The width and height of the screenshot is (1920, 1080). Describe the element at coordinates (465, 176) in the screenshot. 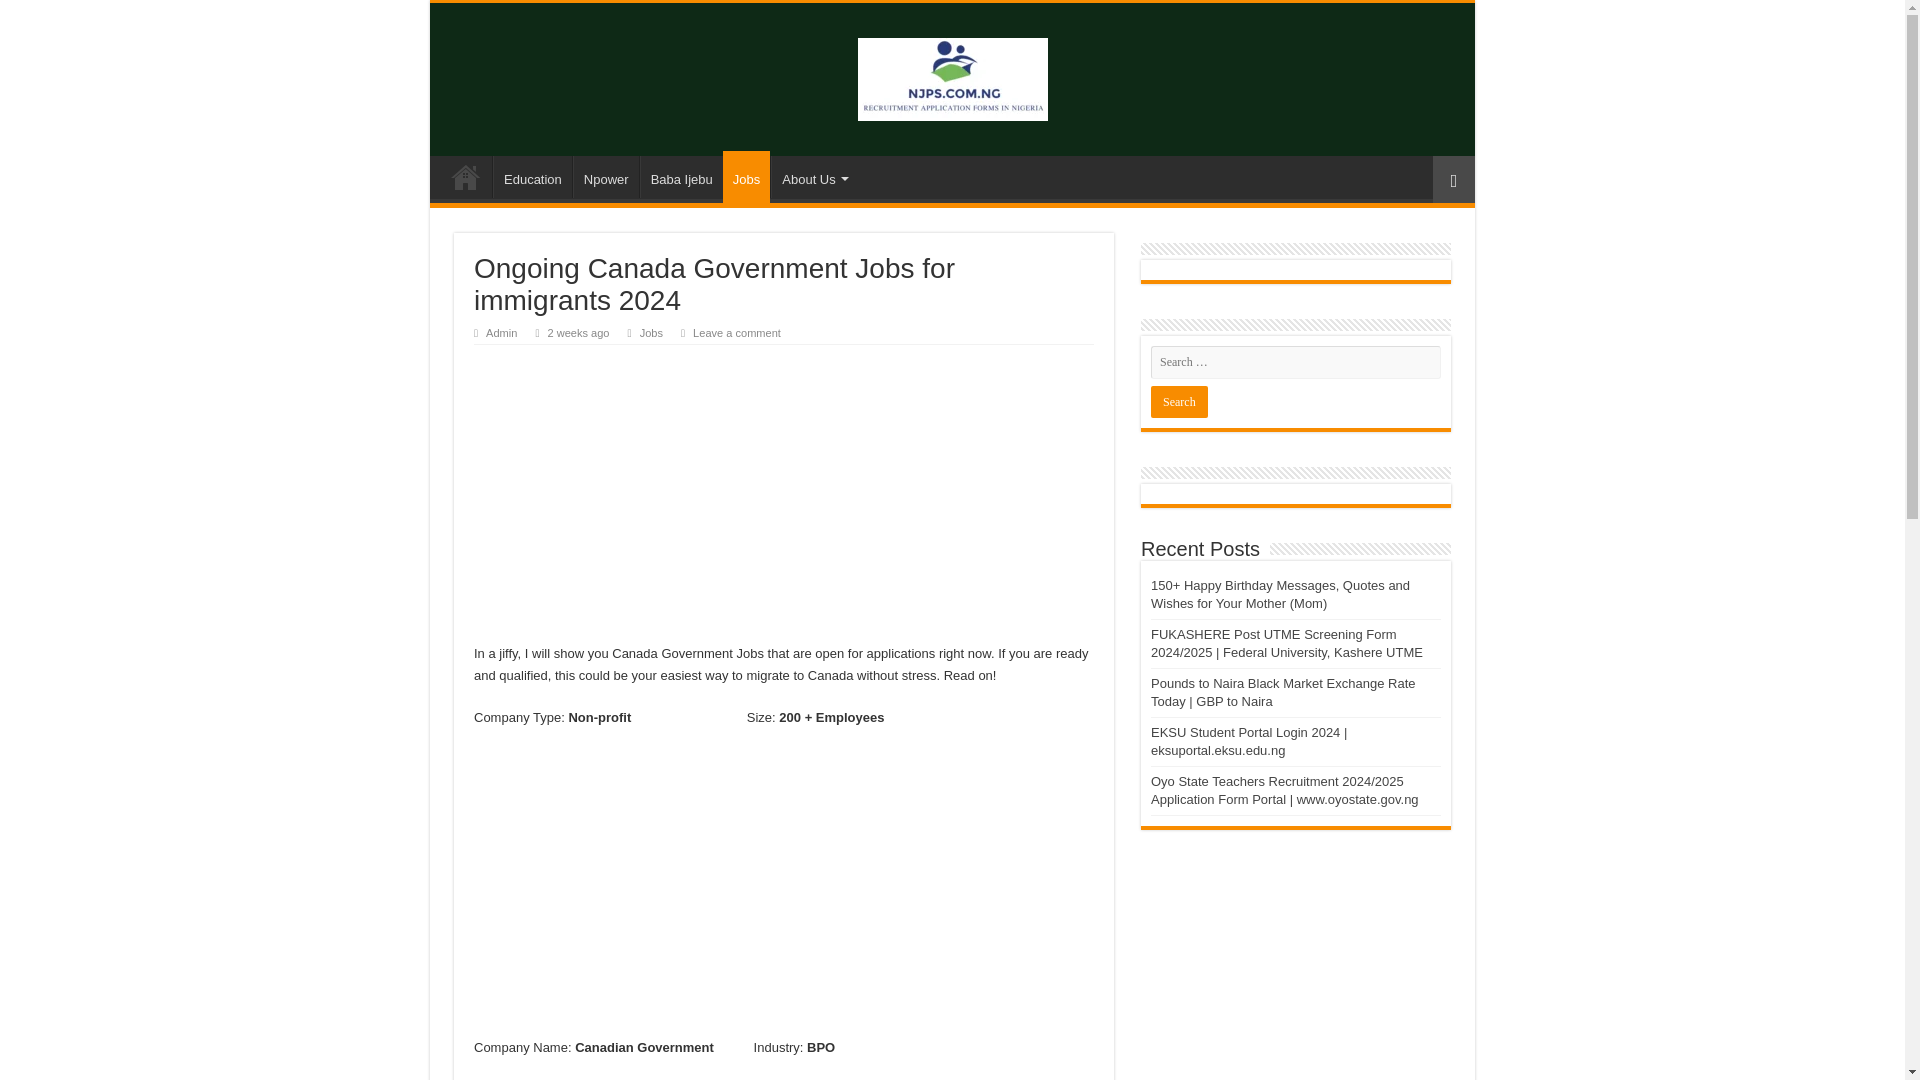

I see `Home` at that location.